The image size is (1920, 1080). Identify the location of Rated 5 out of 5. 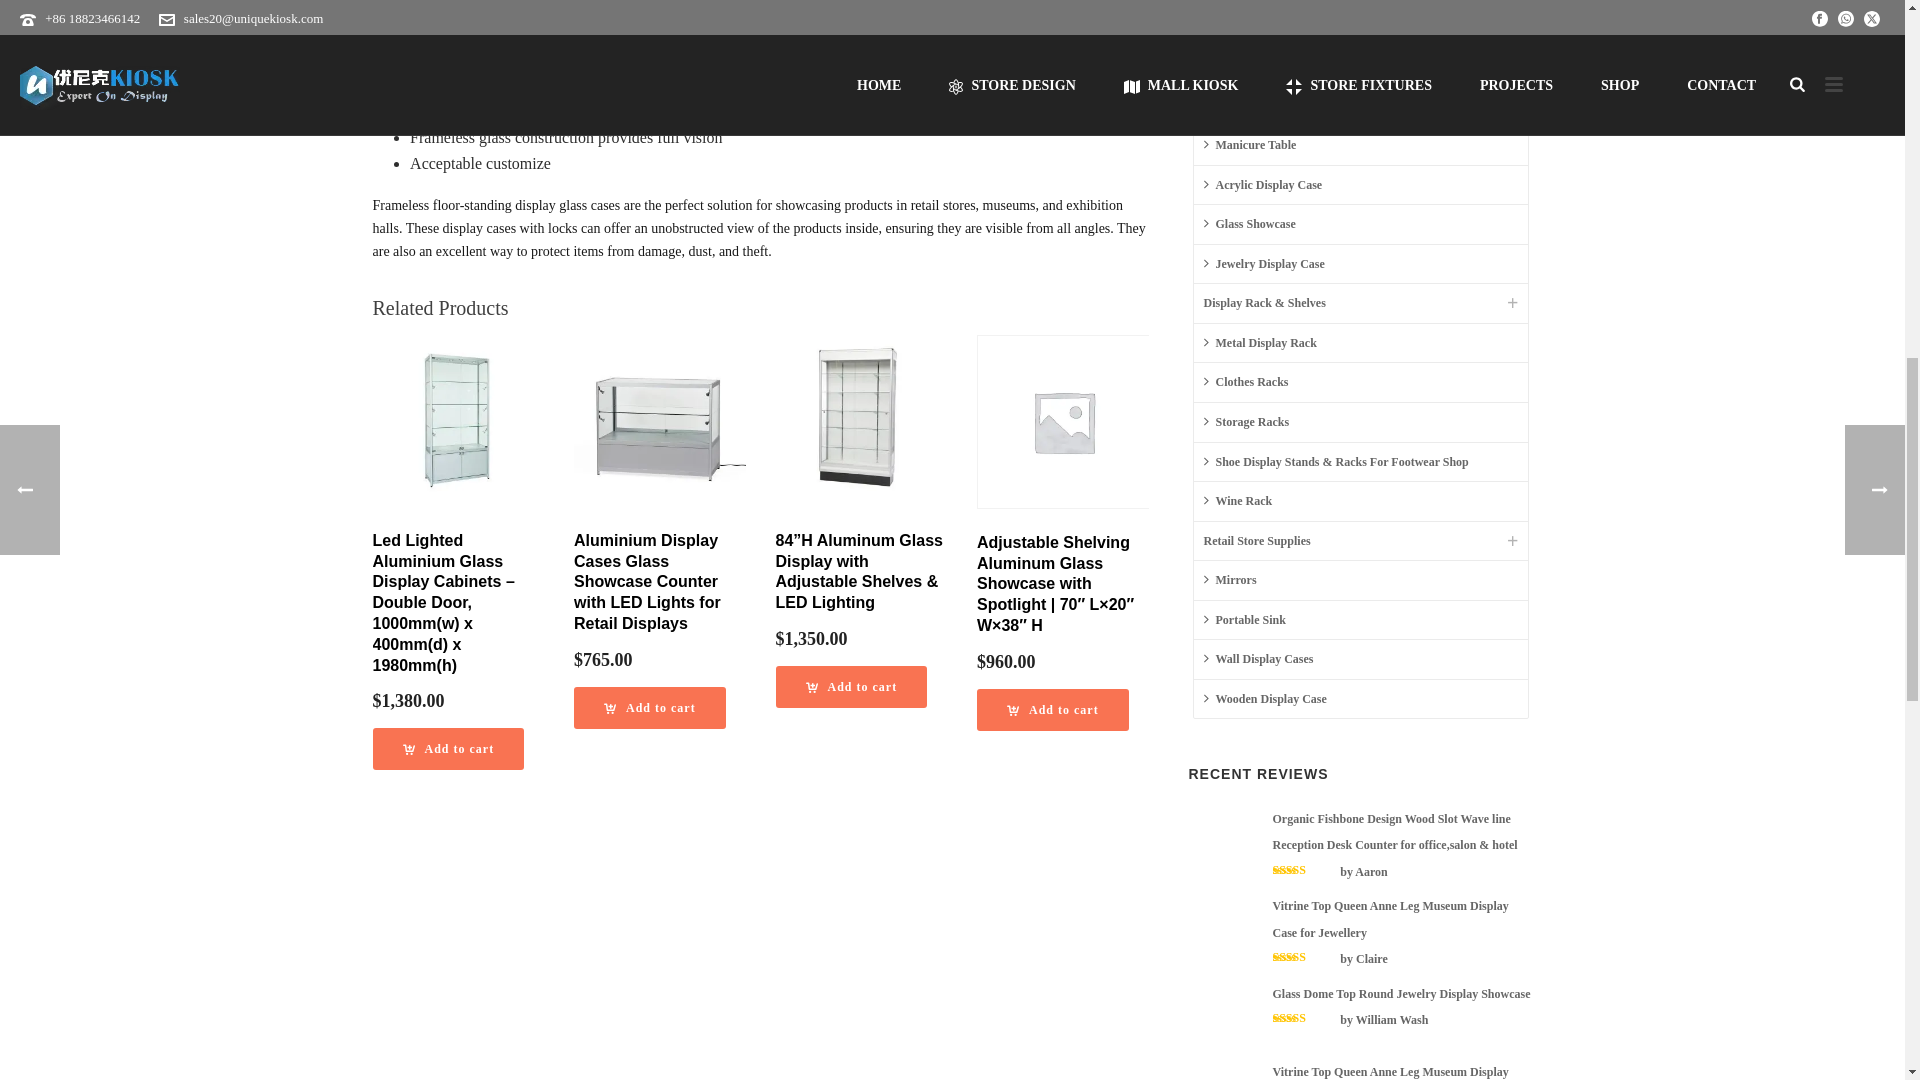
(1304, 957).